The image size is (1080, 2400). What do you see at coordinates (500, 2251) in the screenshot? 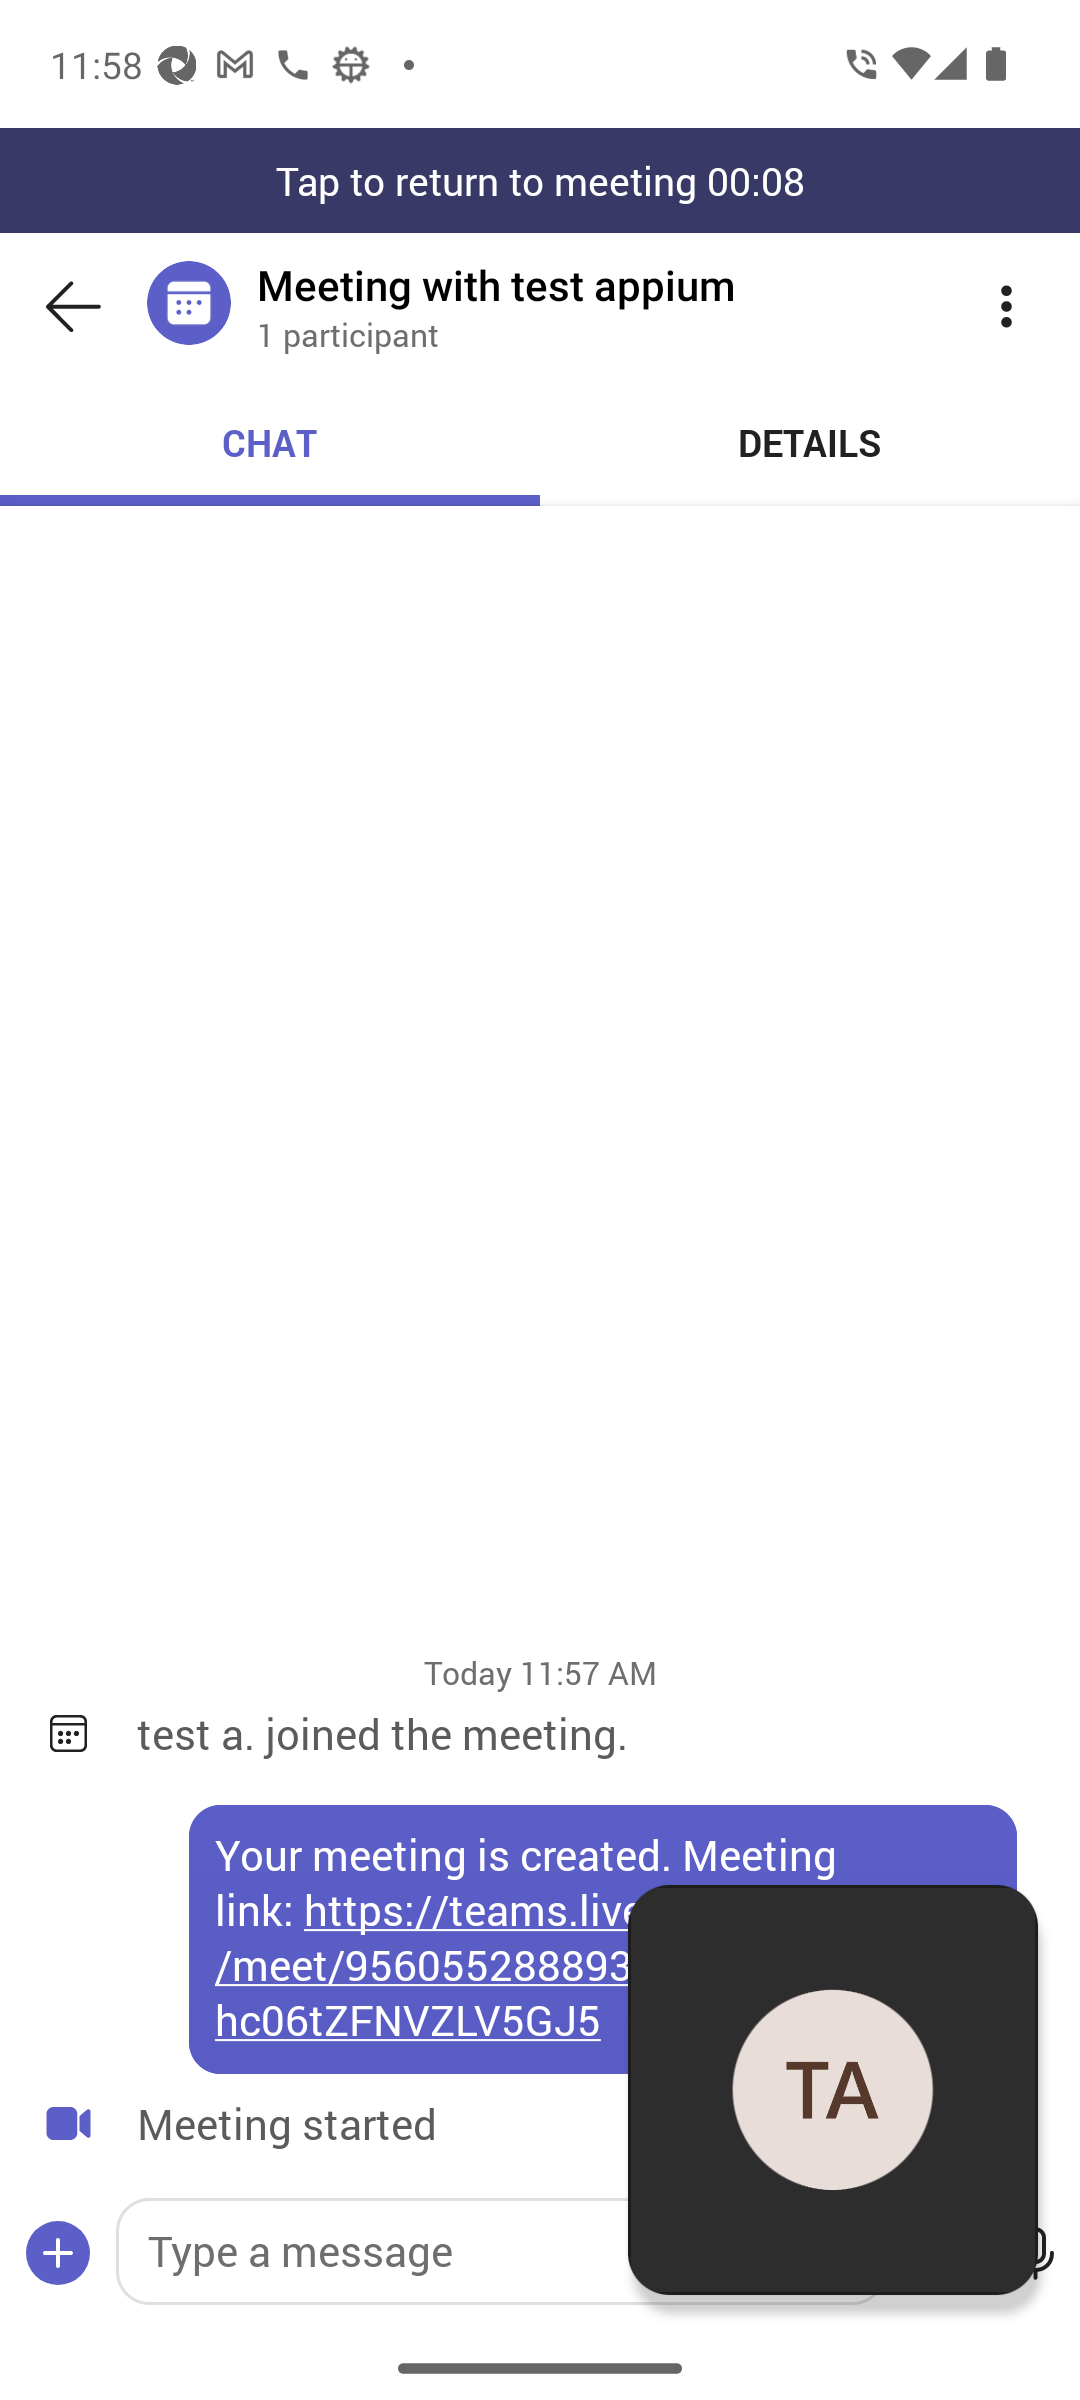
I see `Type a message` at bounding box center [500, 2251].